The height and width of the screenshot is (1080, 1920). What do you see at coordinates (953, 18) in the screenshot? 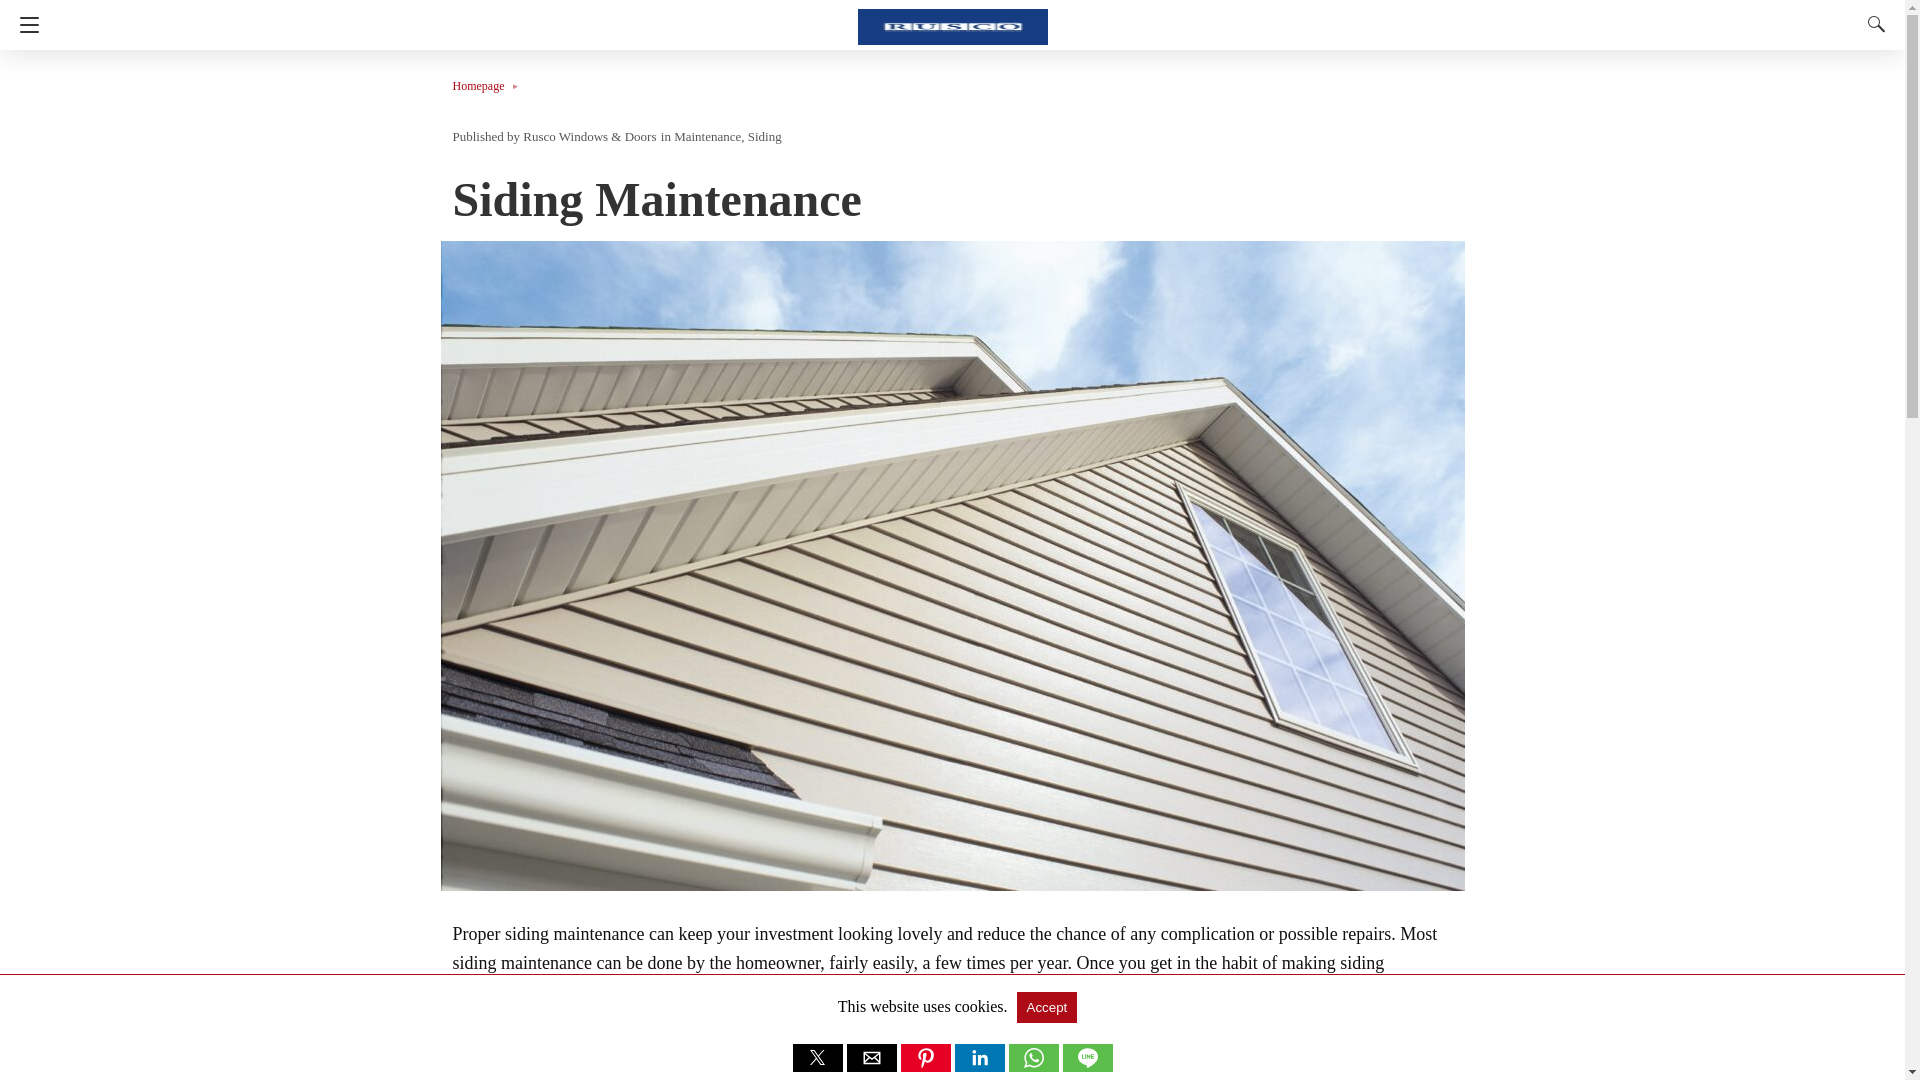
I see `Rusco Exteriors` at bounding box center [953, 18].